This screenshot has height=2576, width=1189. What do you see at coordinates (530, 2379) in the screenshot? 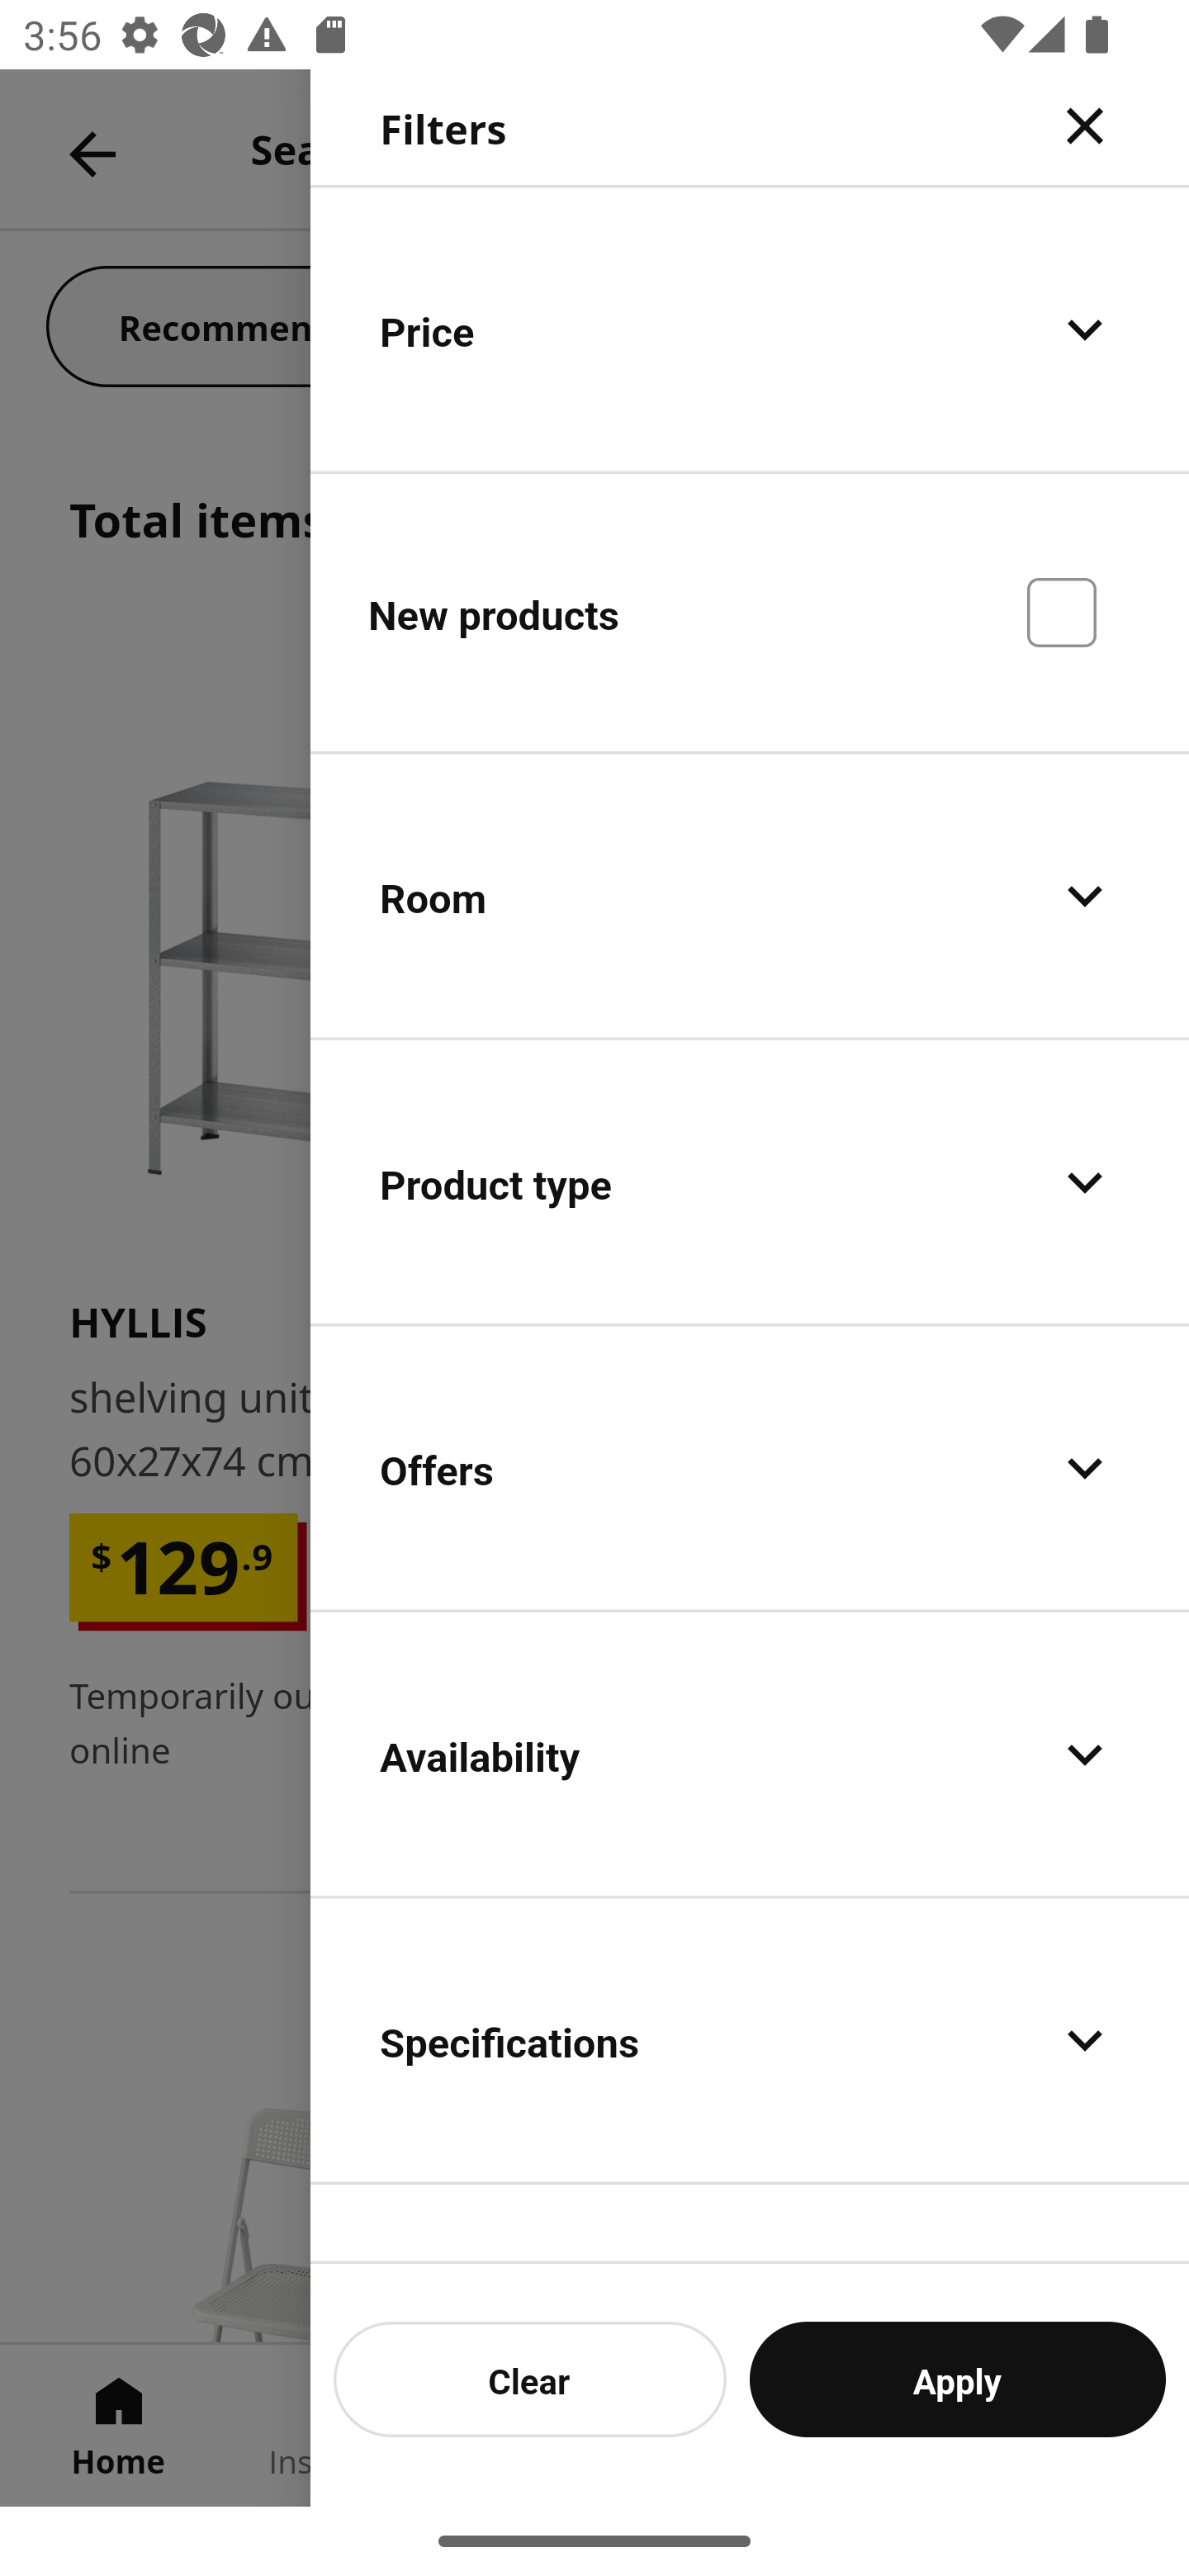
I see `Clear` at bounding box center [530, 2379].